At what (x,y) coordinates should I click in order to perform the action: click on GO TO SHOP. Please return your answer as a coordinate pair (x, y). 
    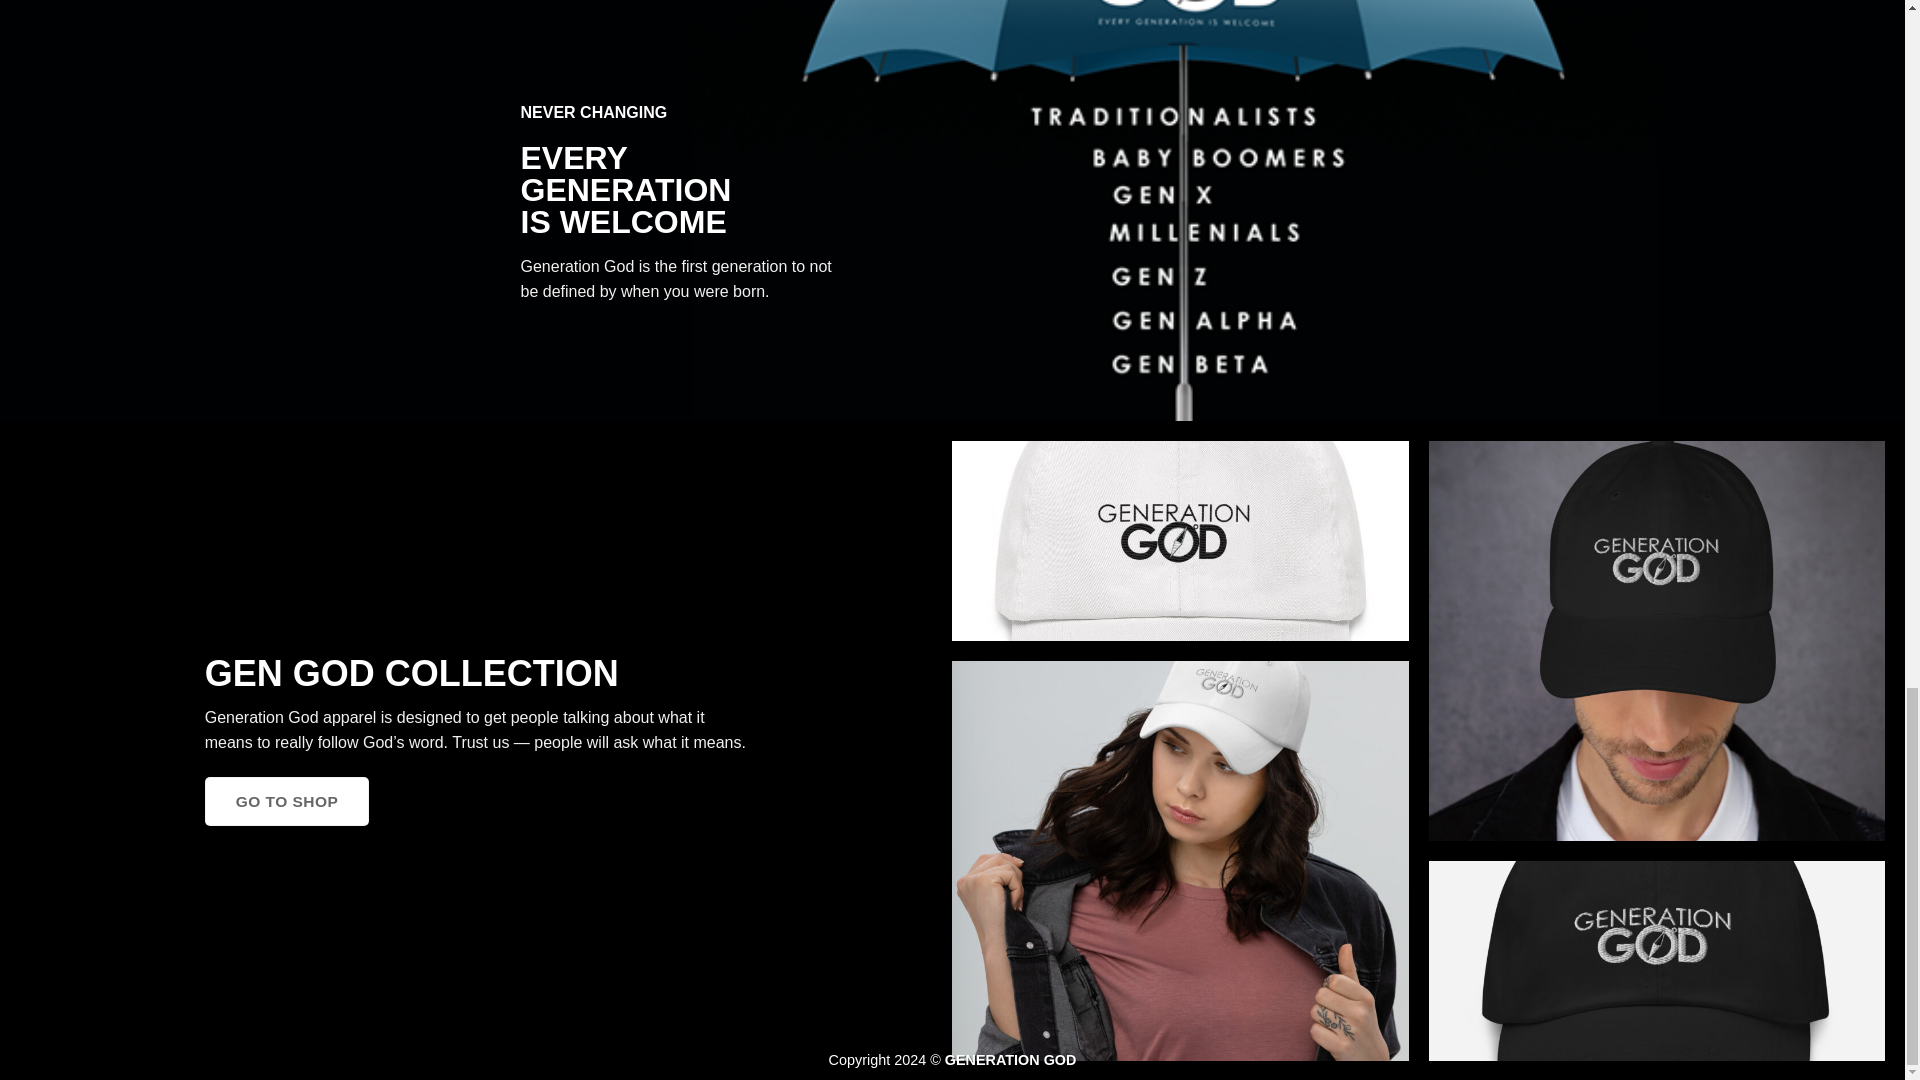
    Looking at the image, I should click on (288, 801).